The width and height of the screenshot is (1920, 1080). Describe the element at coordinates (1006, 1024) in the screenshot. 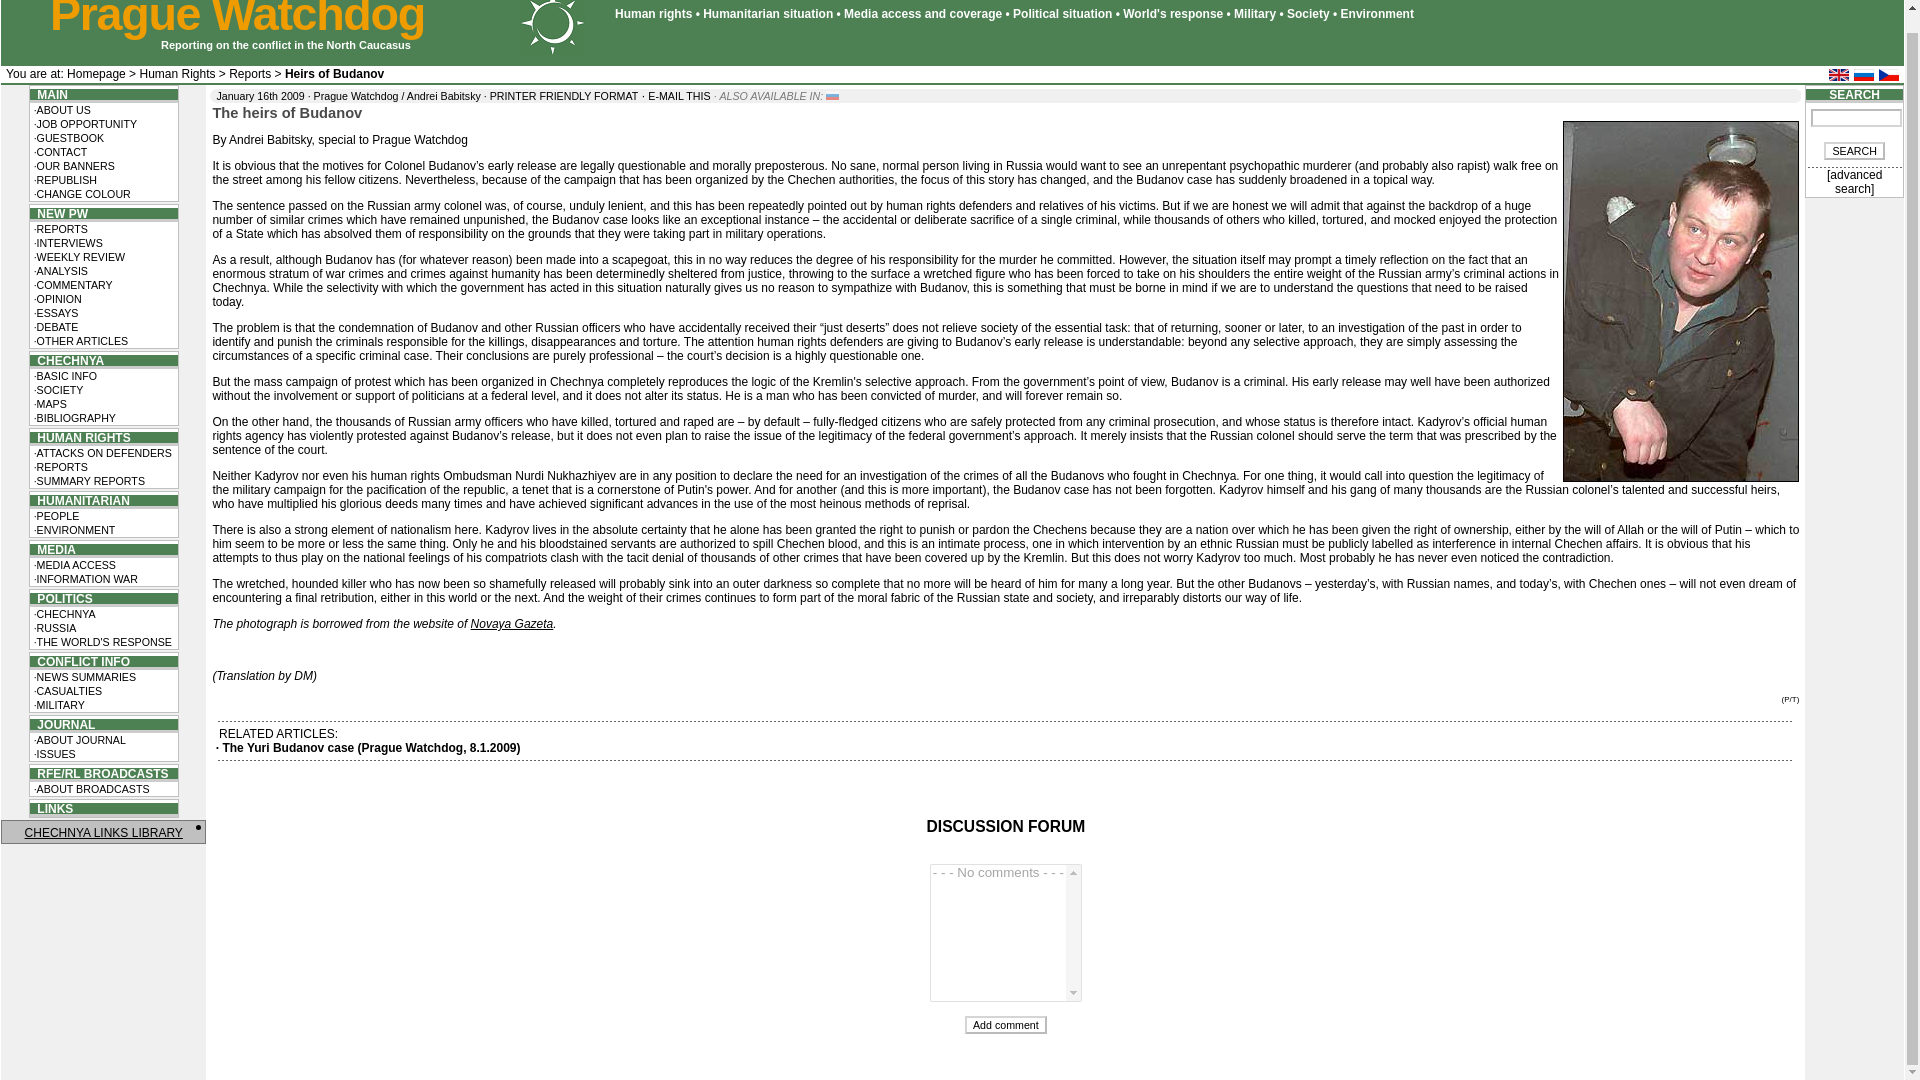

I see `Add comment` at that location.